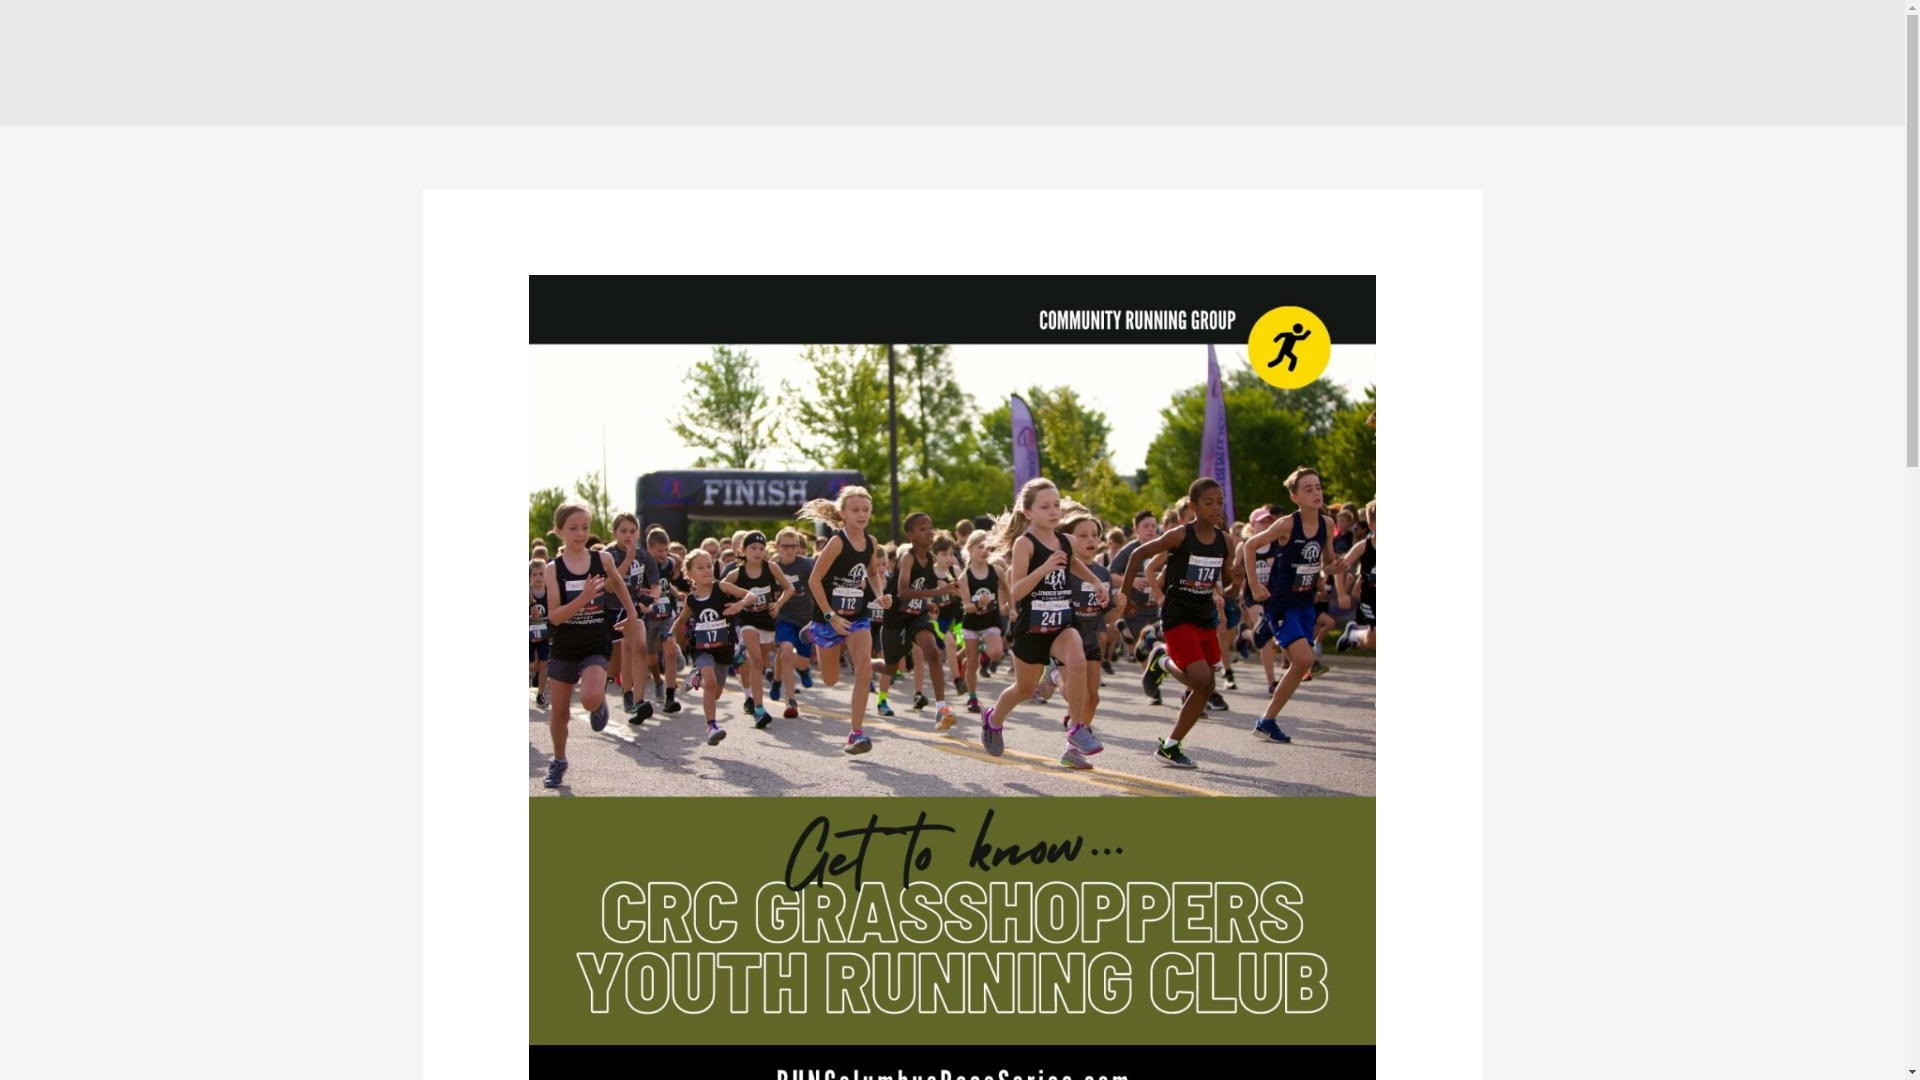 The height and width of the screenshot is (1080, 1920). I want to click on Community Running, so click(769, 90).